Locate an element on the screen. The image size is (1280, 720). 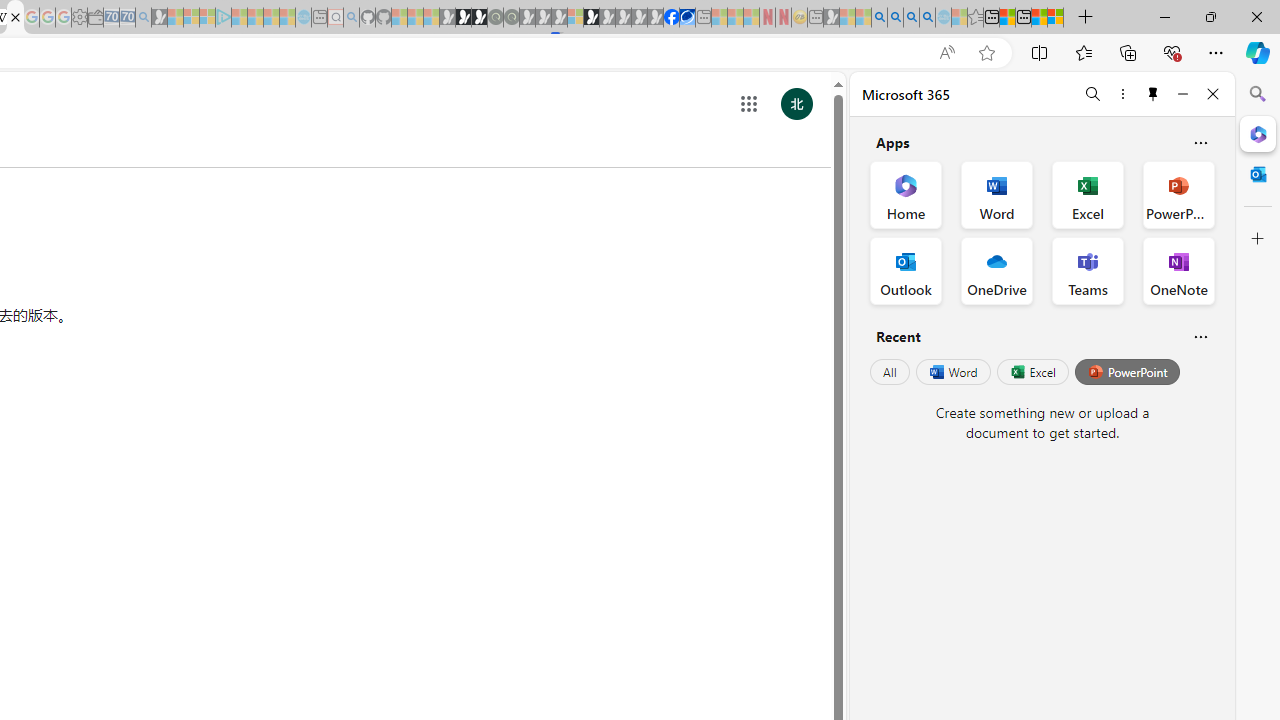
Close Customize pane is located at coordinates (1258, 239).